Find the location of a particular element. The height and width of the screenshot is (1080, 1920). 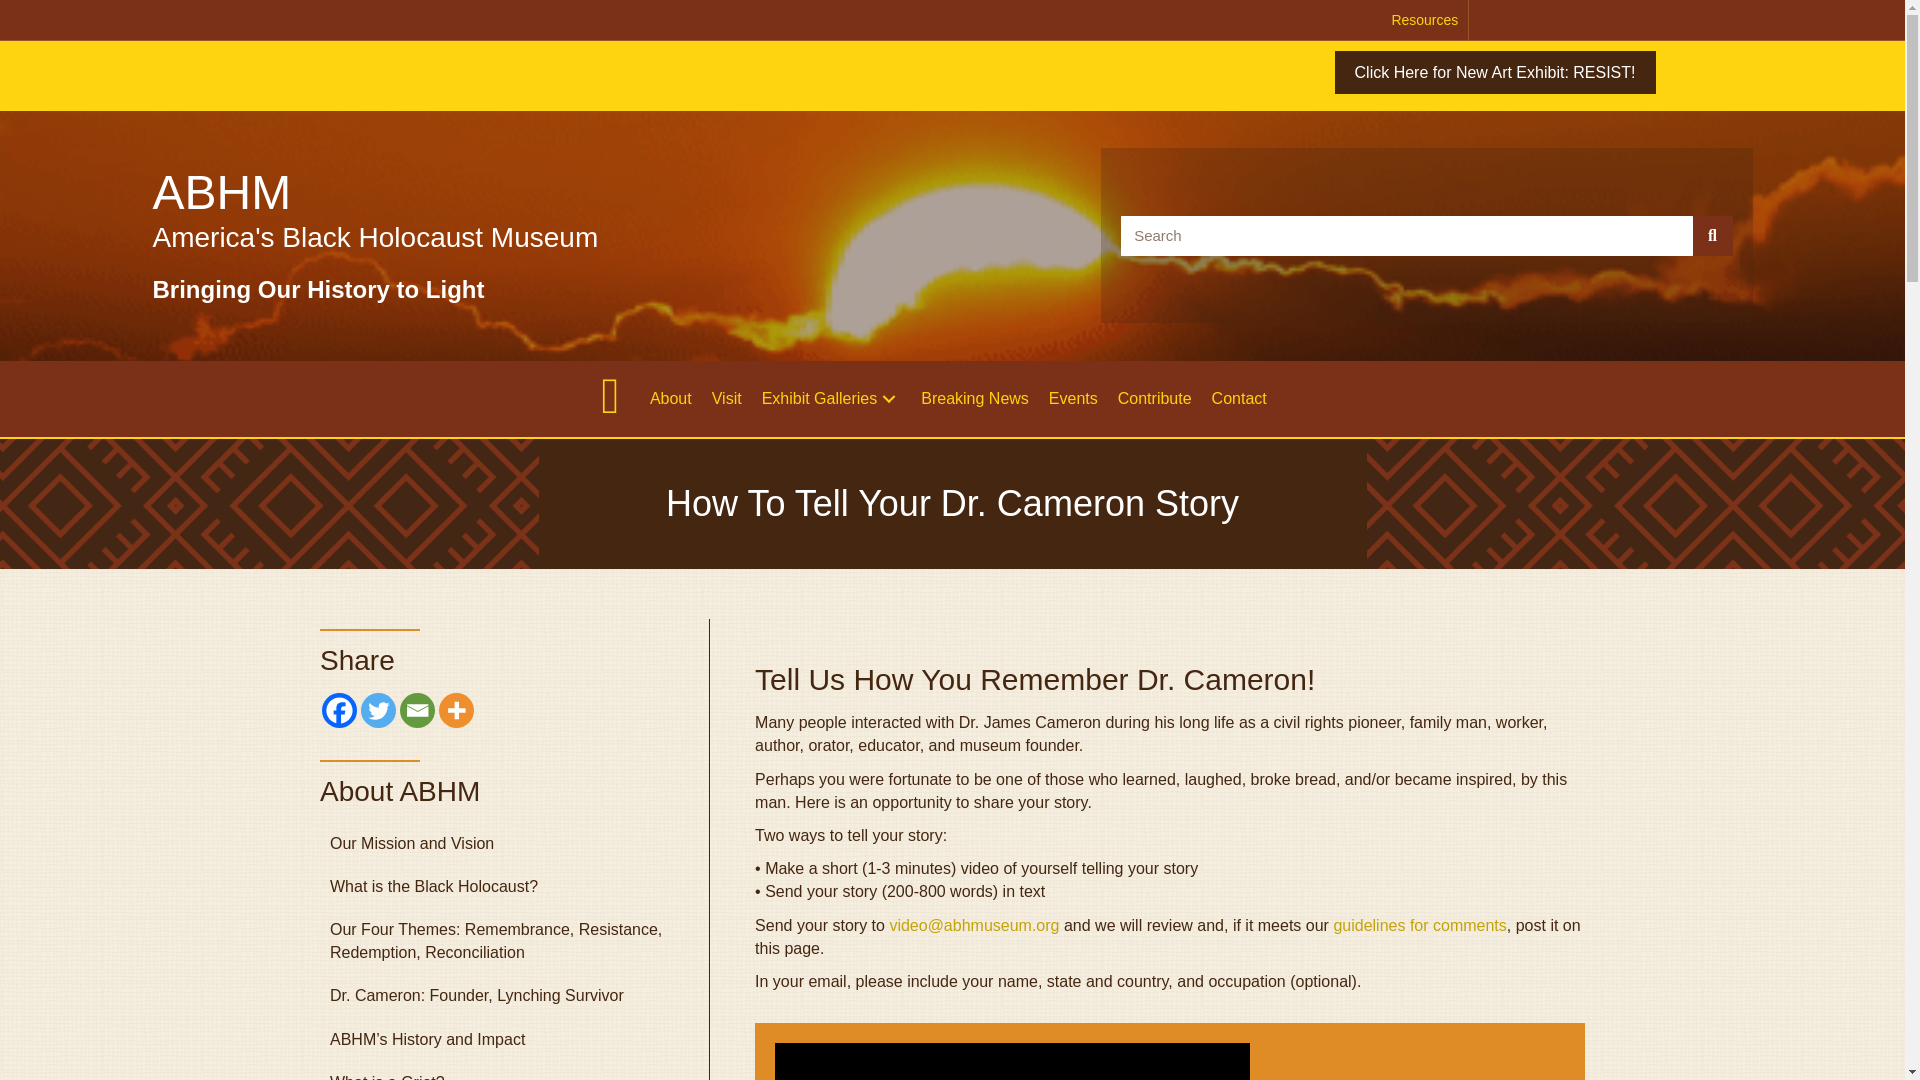

Contact is located at coordinates (1238, 398).